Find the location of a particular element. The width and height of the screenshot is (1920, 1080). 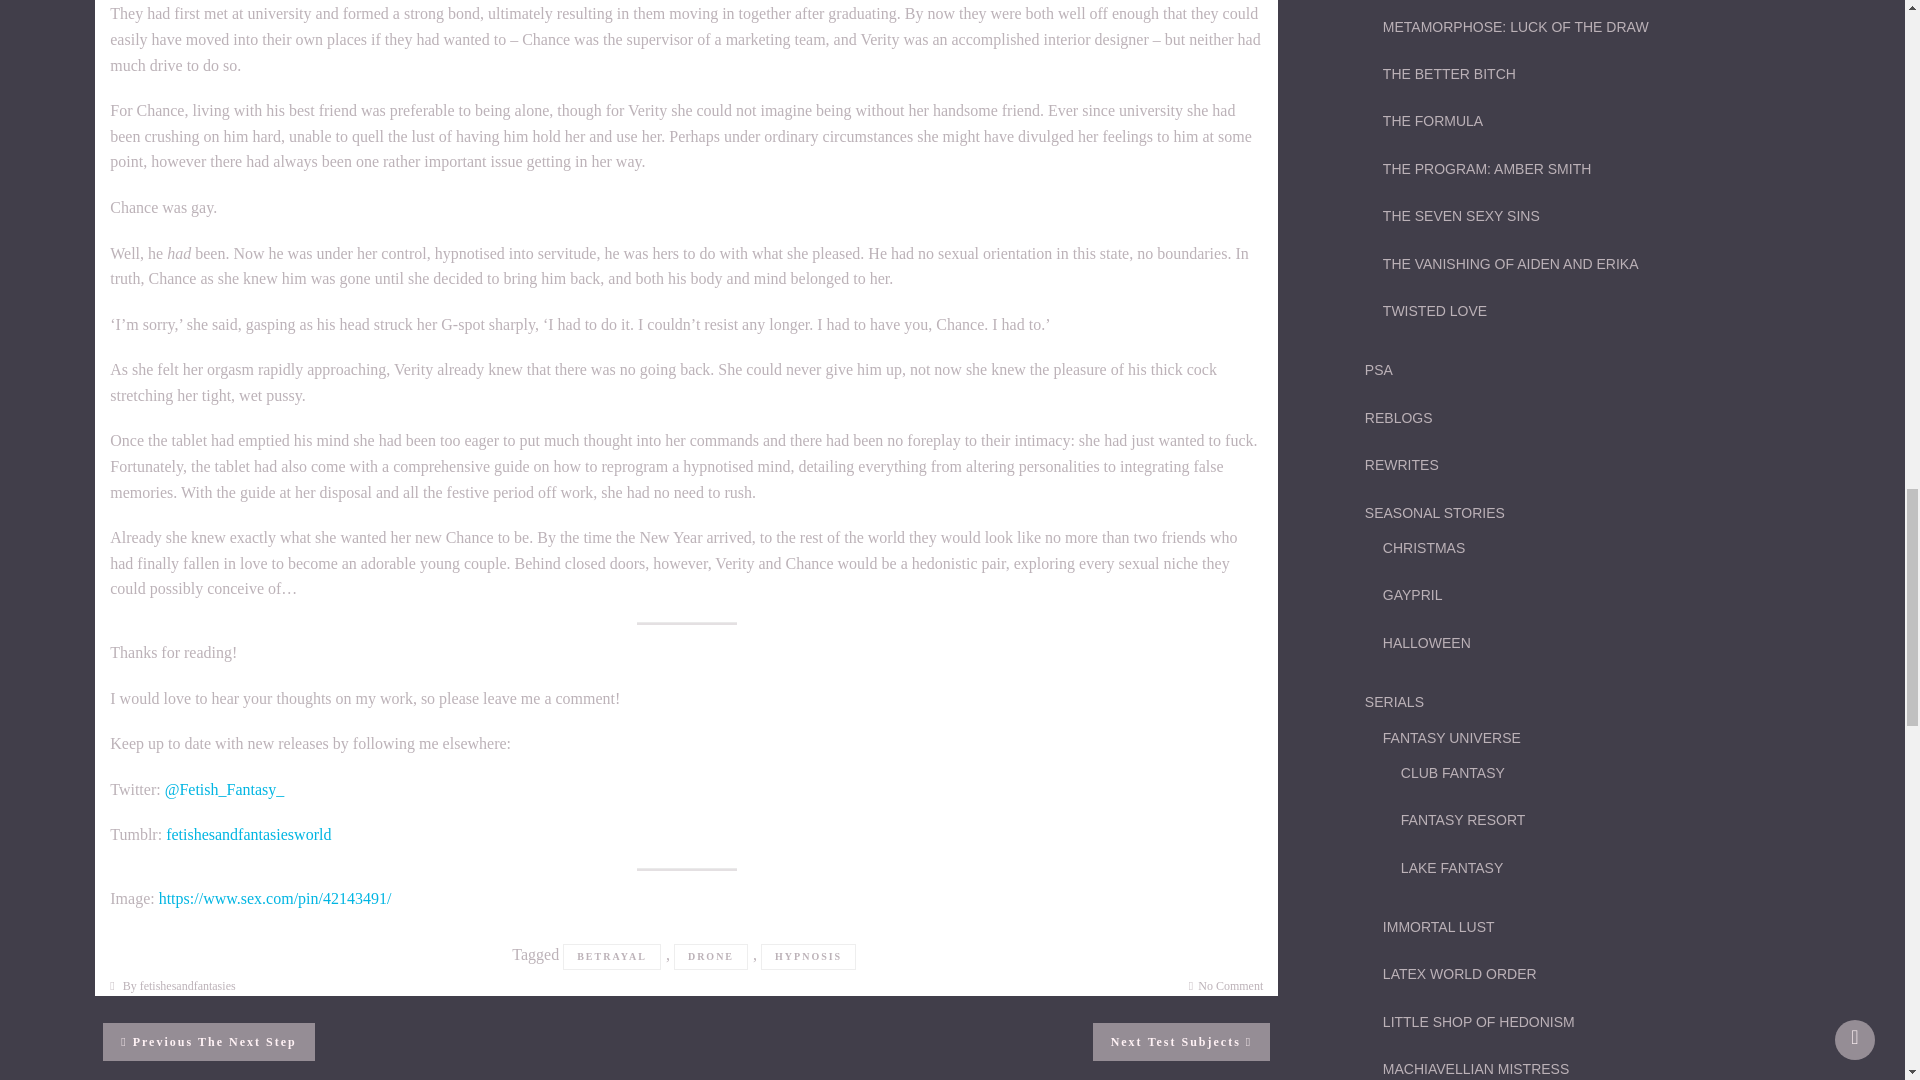

BETRAYAL is located at coordinates (208, 1041).